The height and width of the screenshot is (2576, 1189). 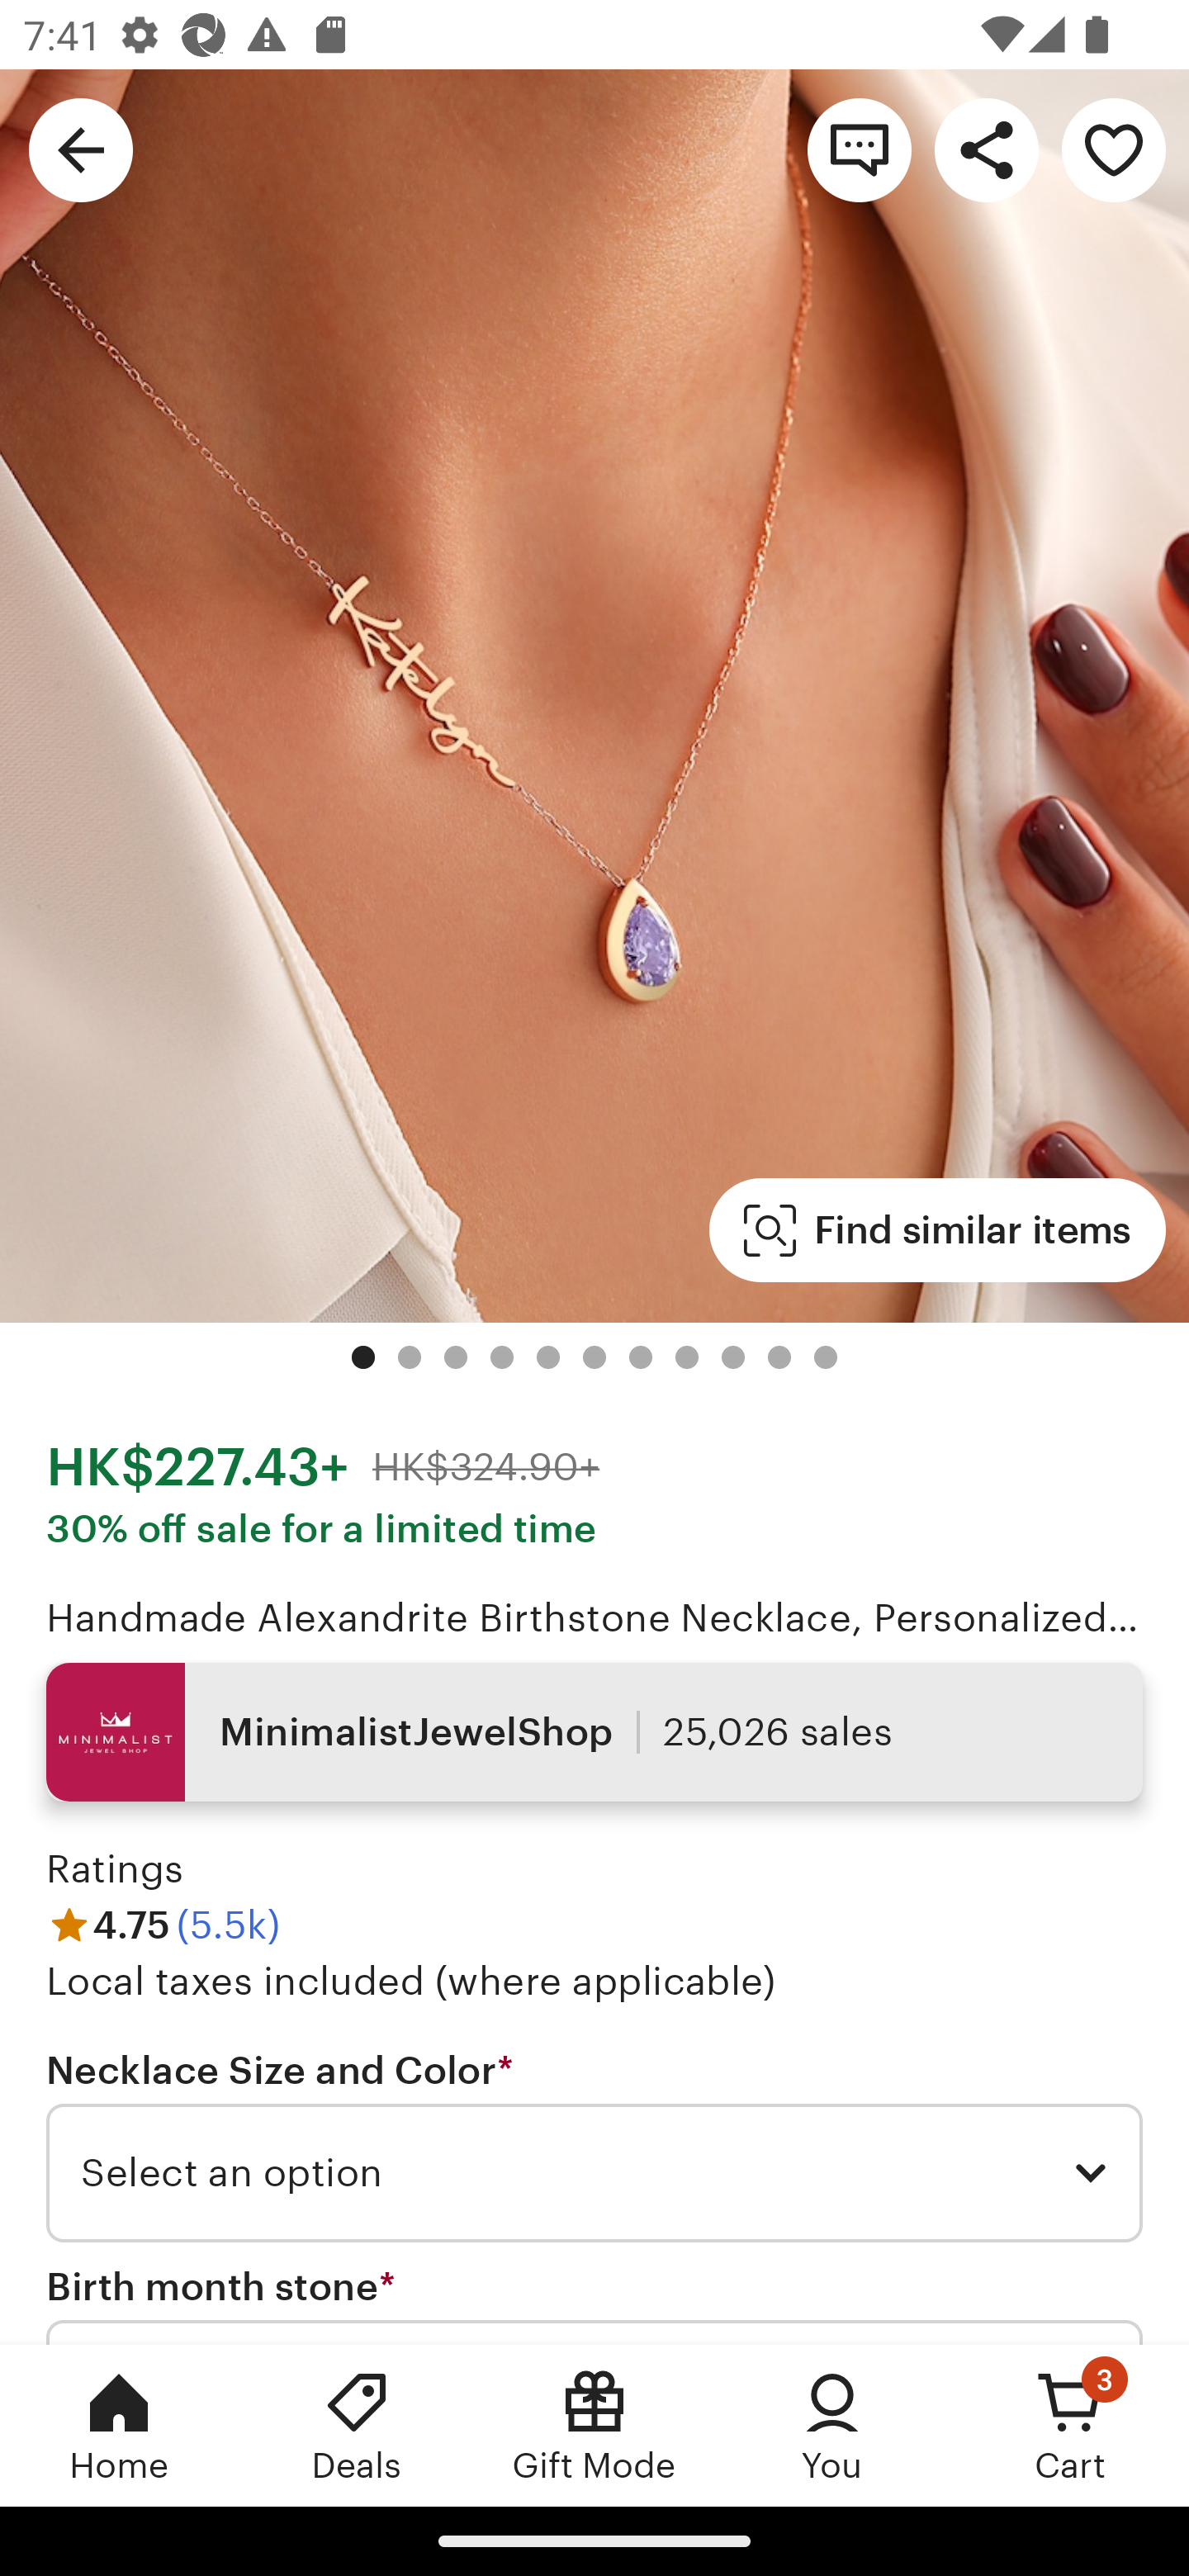 I want to click on Select an option, so click(x=594, y=2174).